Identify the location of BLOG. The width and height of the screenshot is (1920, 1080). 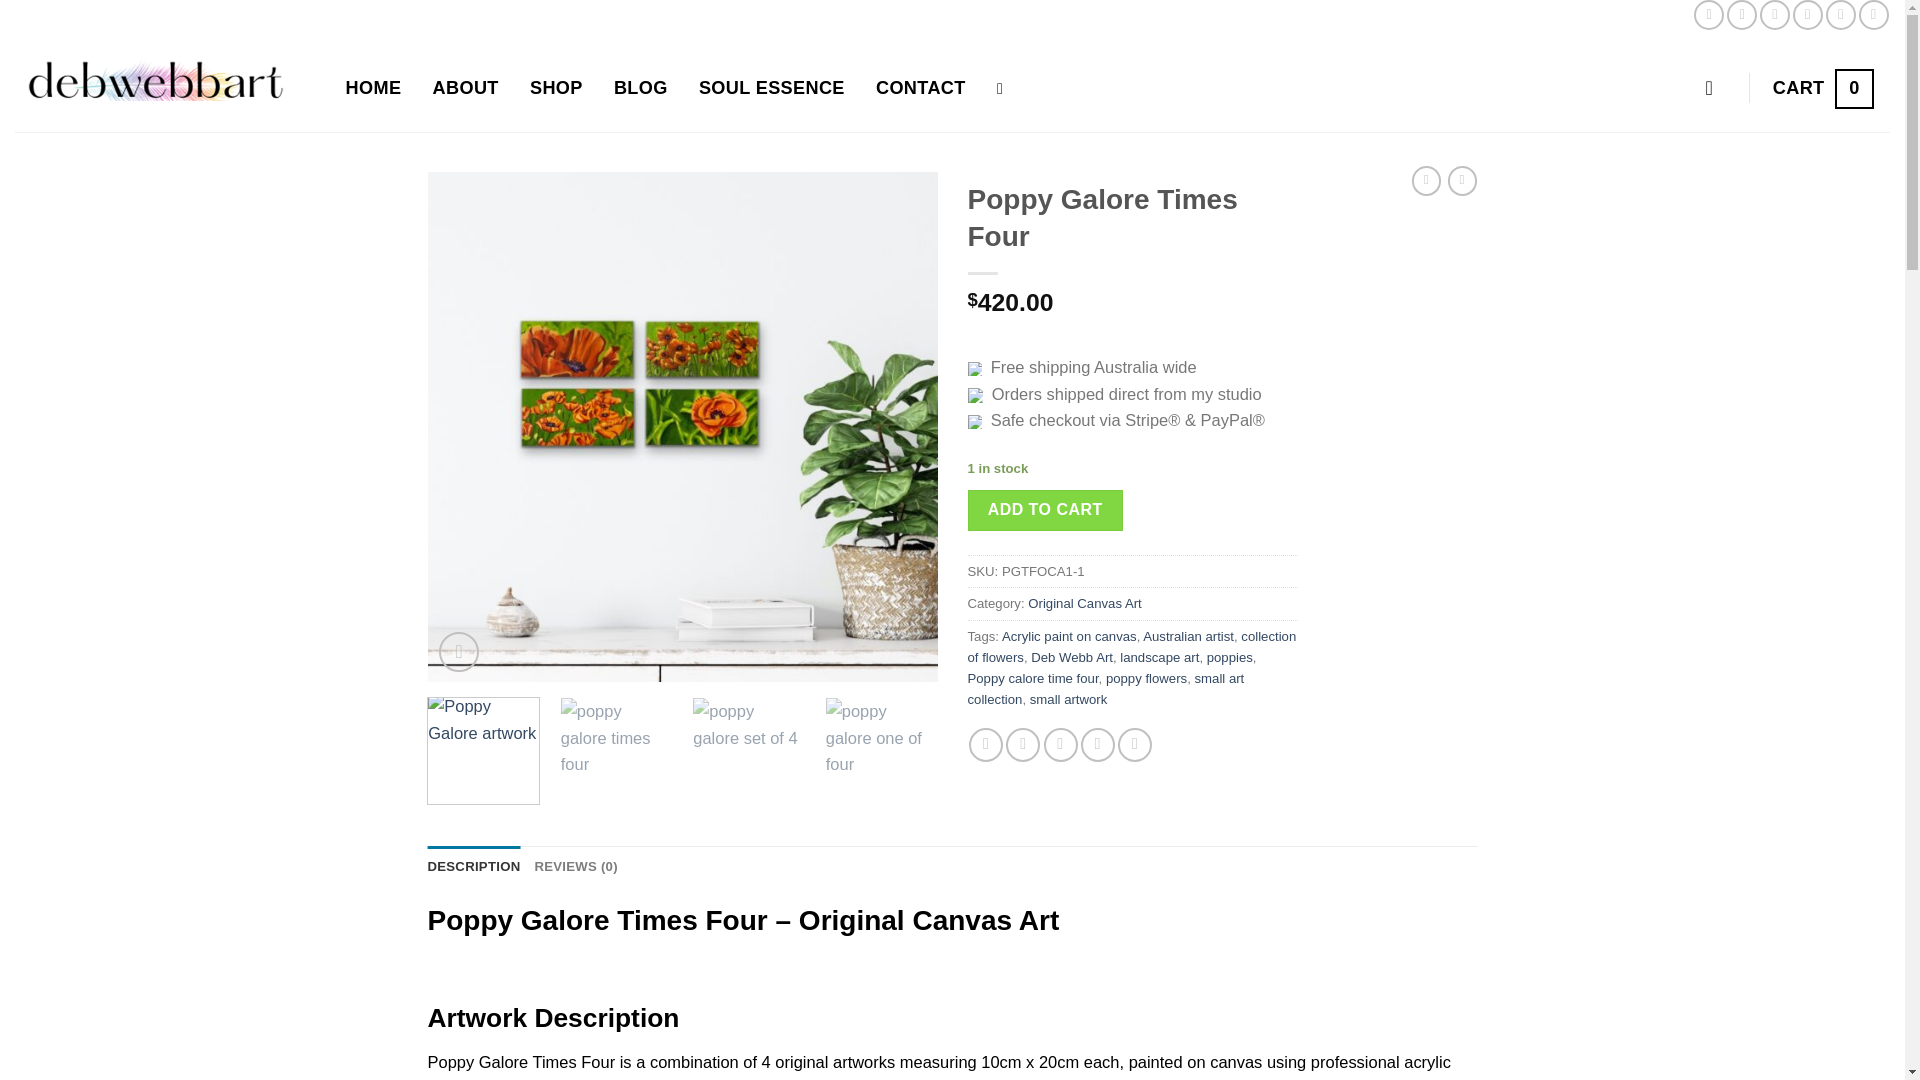
(1874, 15).